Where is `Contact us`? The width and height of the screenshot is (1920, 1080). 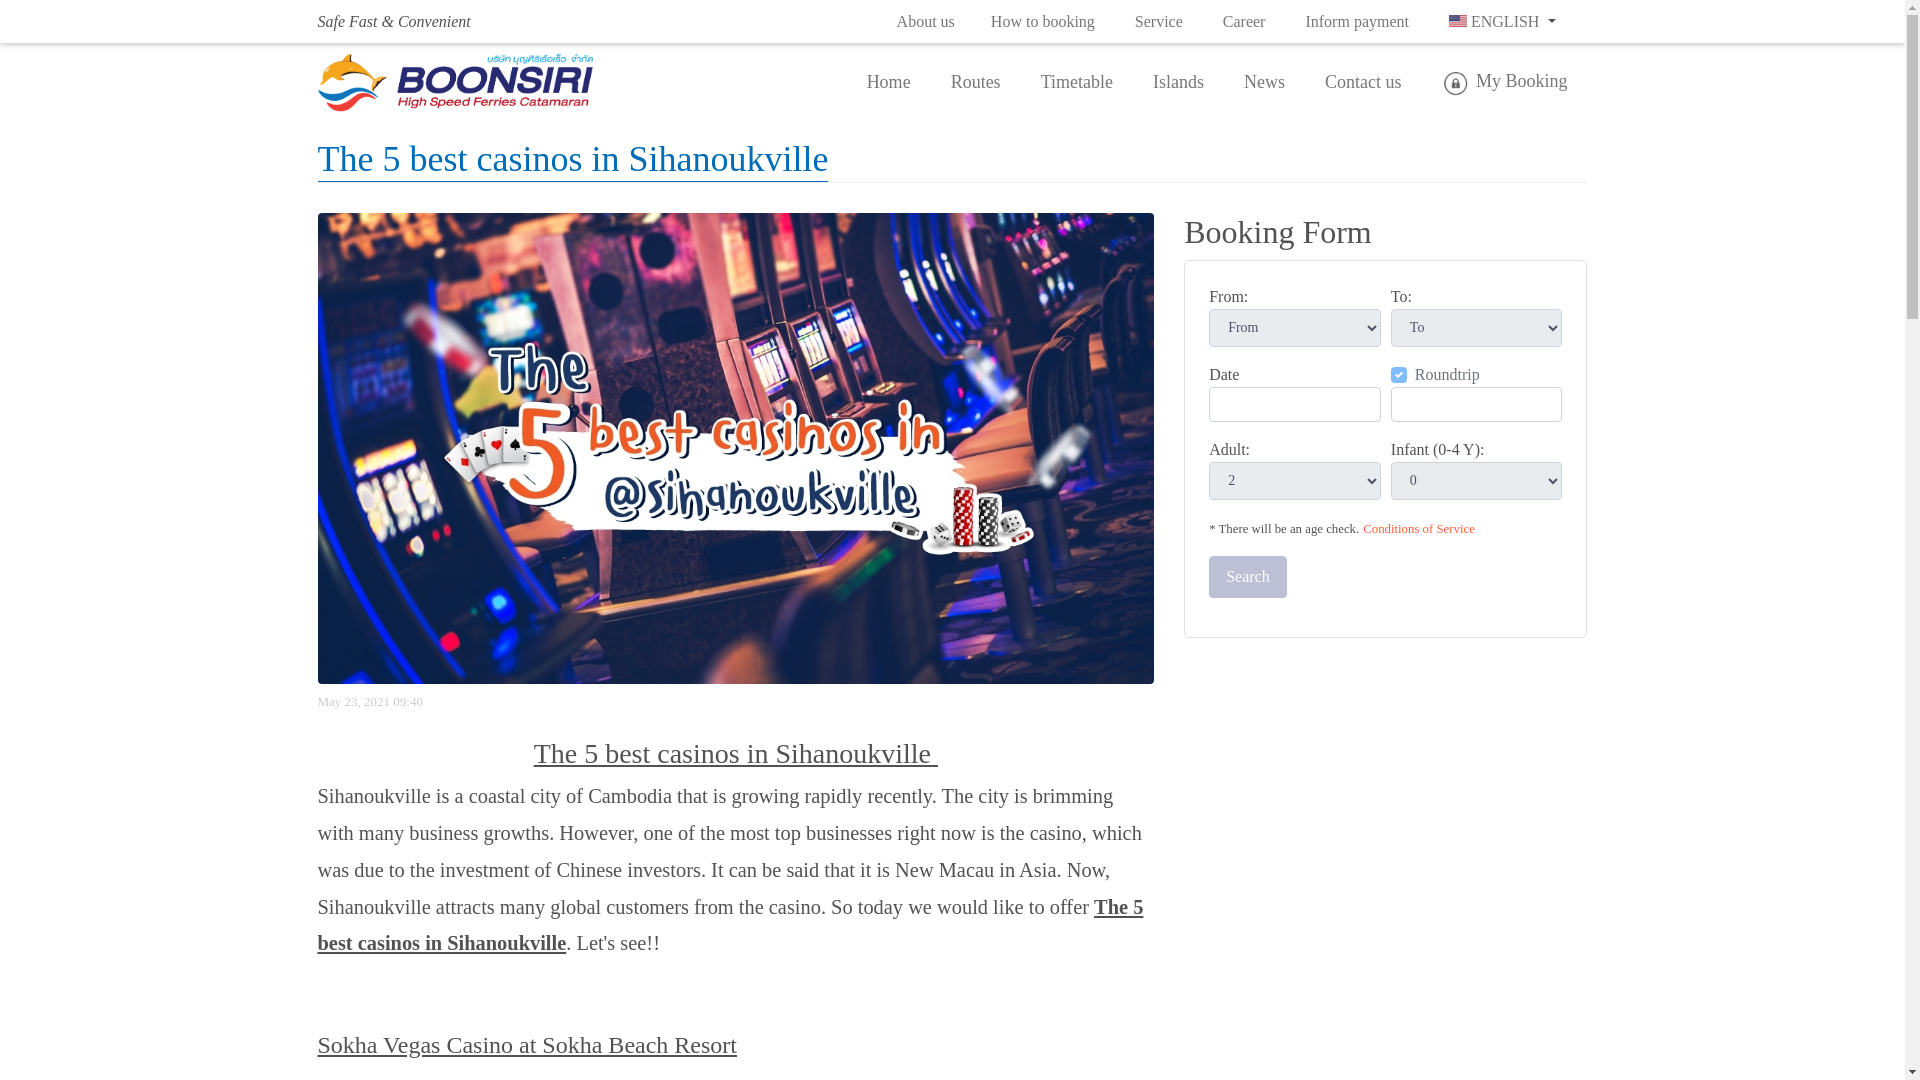 Contact us is located at coordinates (1364, 82).